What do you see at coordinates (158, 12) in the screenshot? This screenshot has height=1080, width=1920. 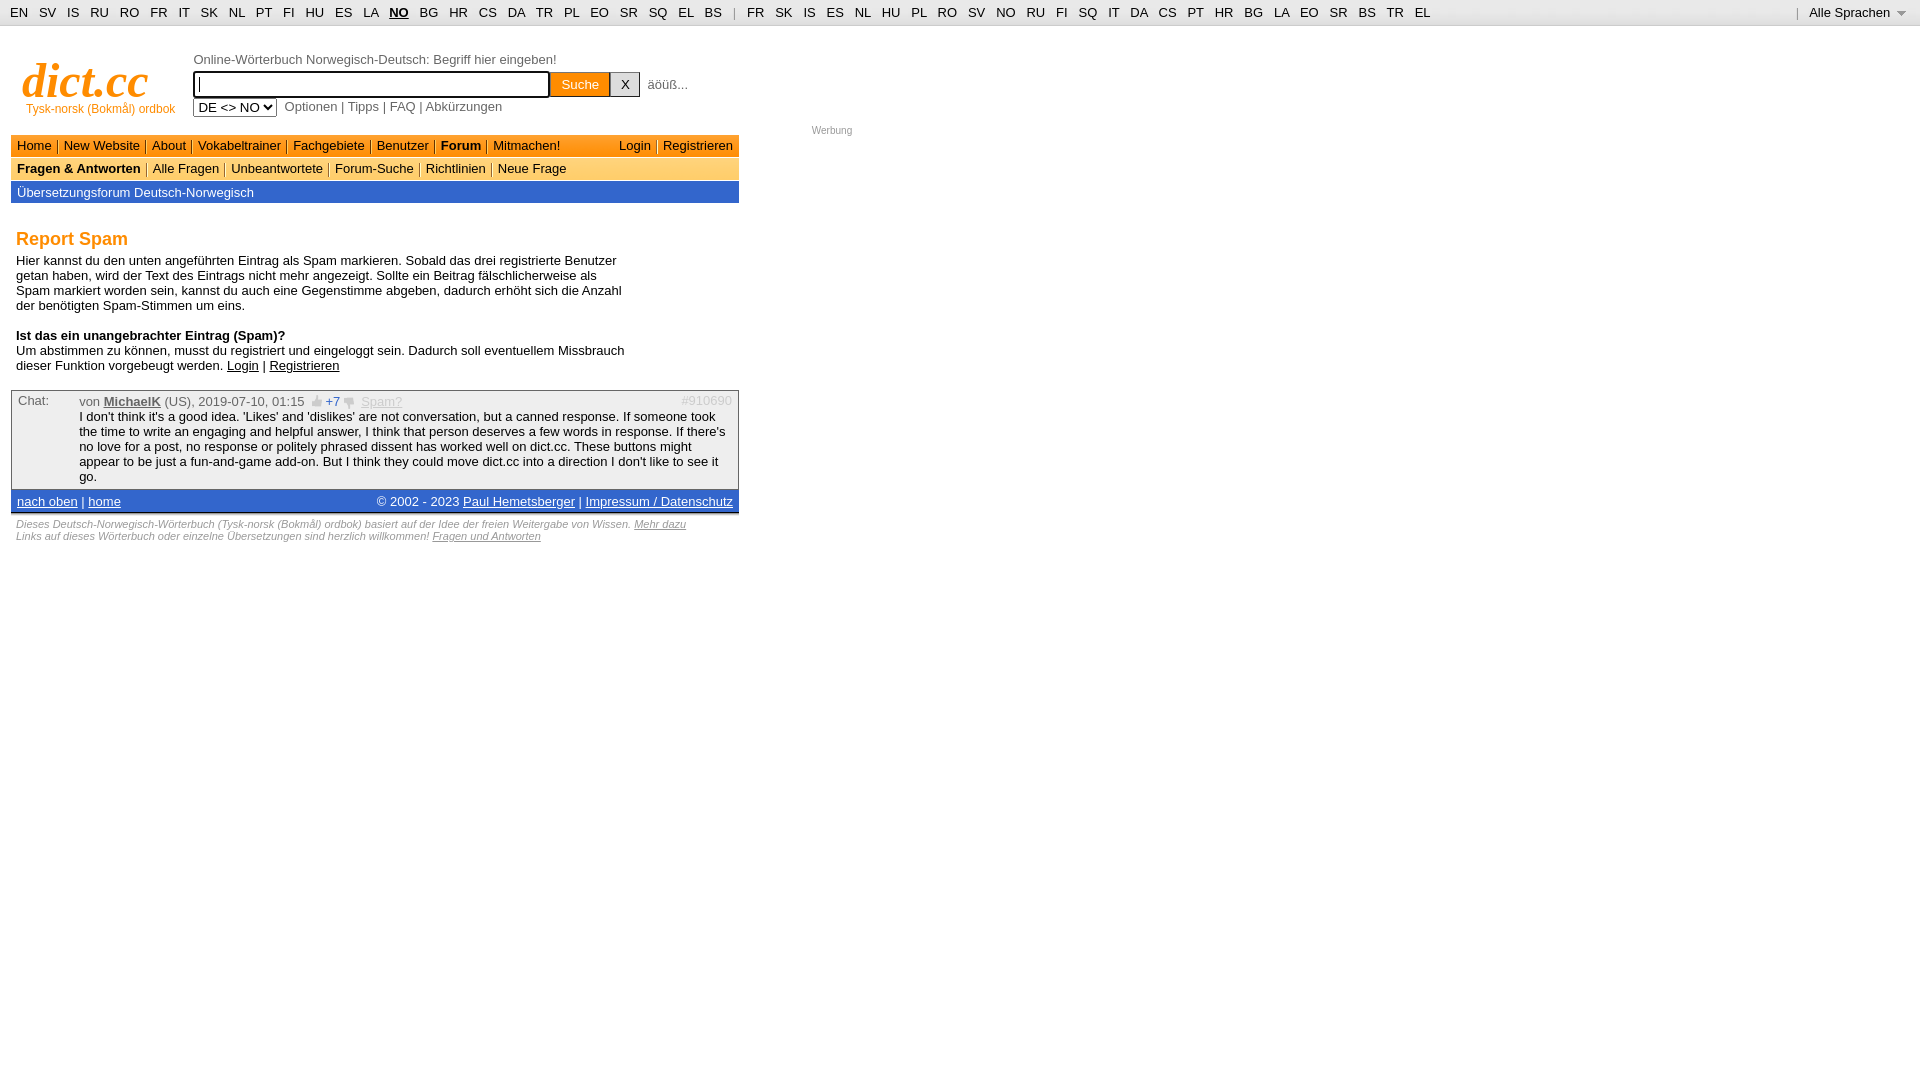 I see `FR` at bounding box center [158, 12].